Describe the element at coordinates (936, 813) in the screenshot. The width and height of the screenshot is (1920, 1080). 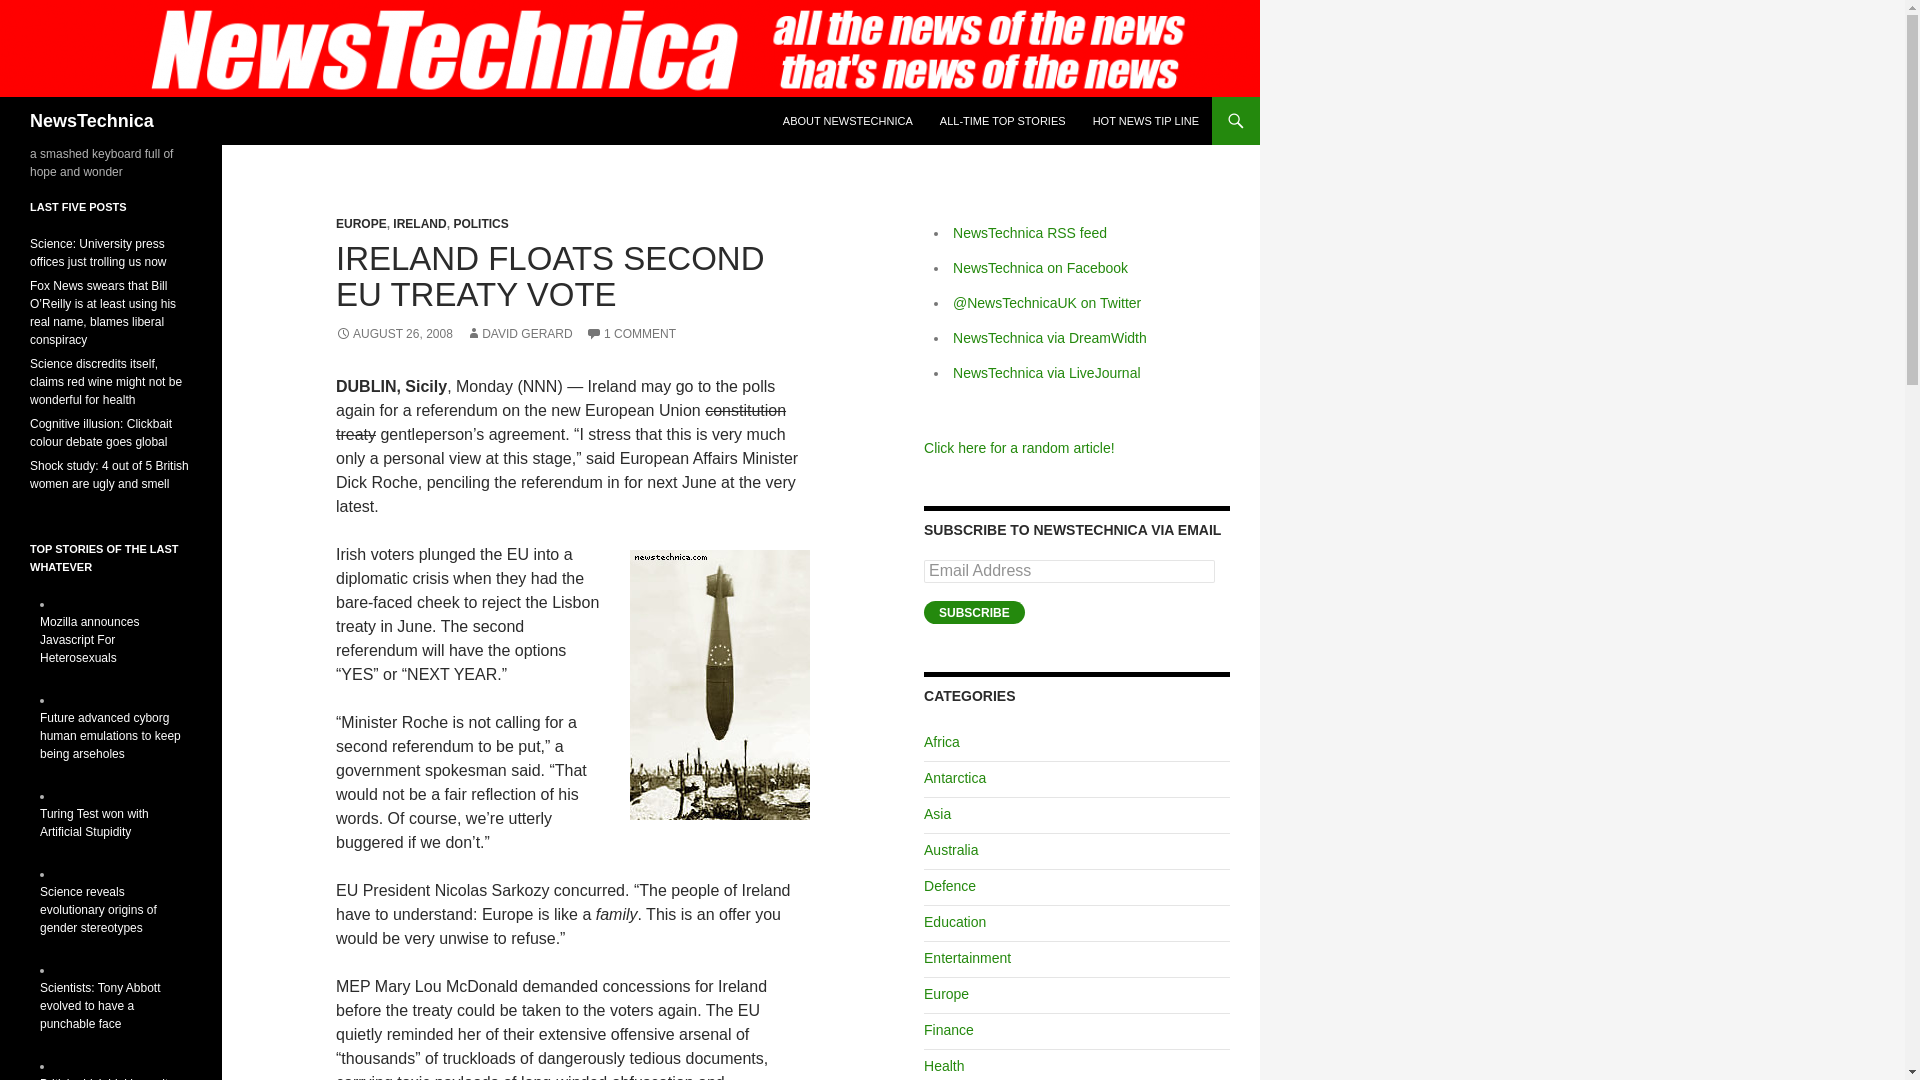
I see `Asia` at that location.